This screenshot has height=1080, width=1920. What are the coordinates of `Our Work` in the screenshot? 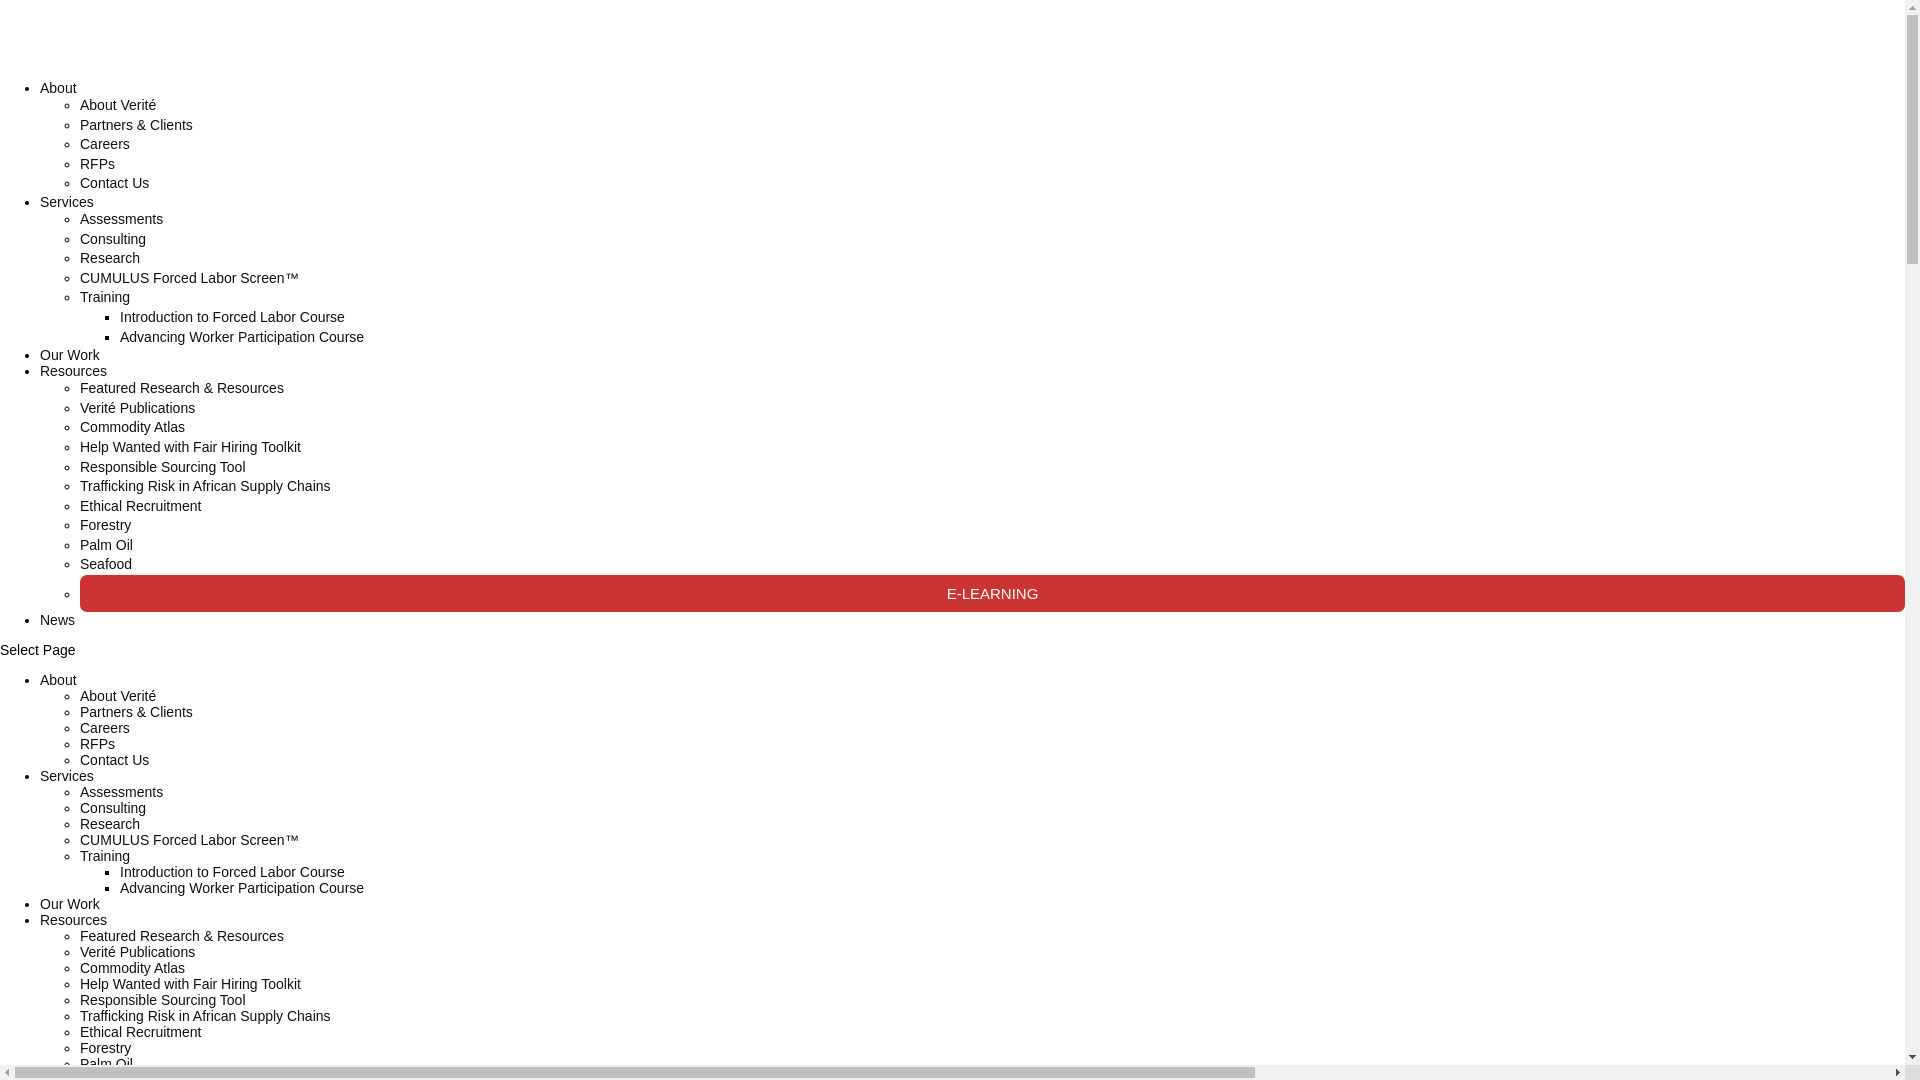 It's located at (70, 354).